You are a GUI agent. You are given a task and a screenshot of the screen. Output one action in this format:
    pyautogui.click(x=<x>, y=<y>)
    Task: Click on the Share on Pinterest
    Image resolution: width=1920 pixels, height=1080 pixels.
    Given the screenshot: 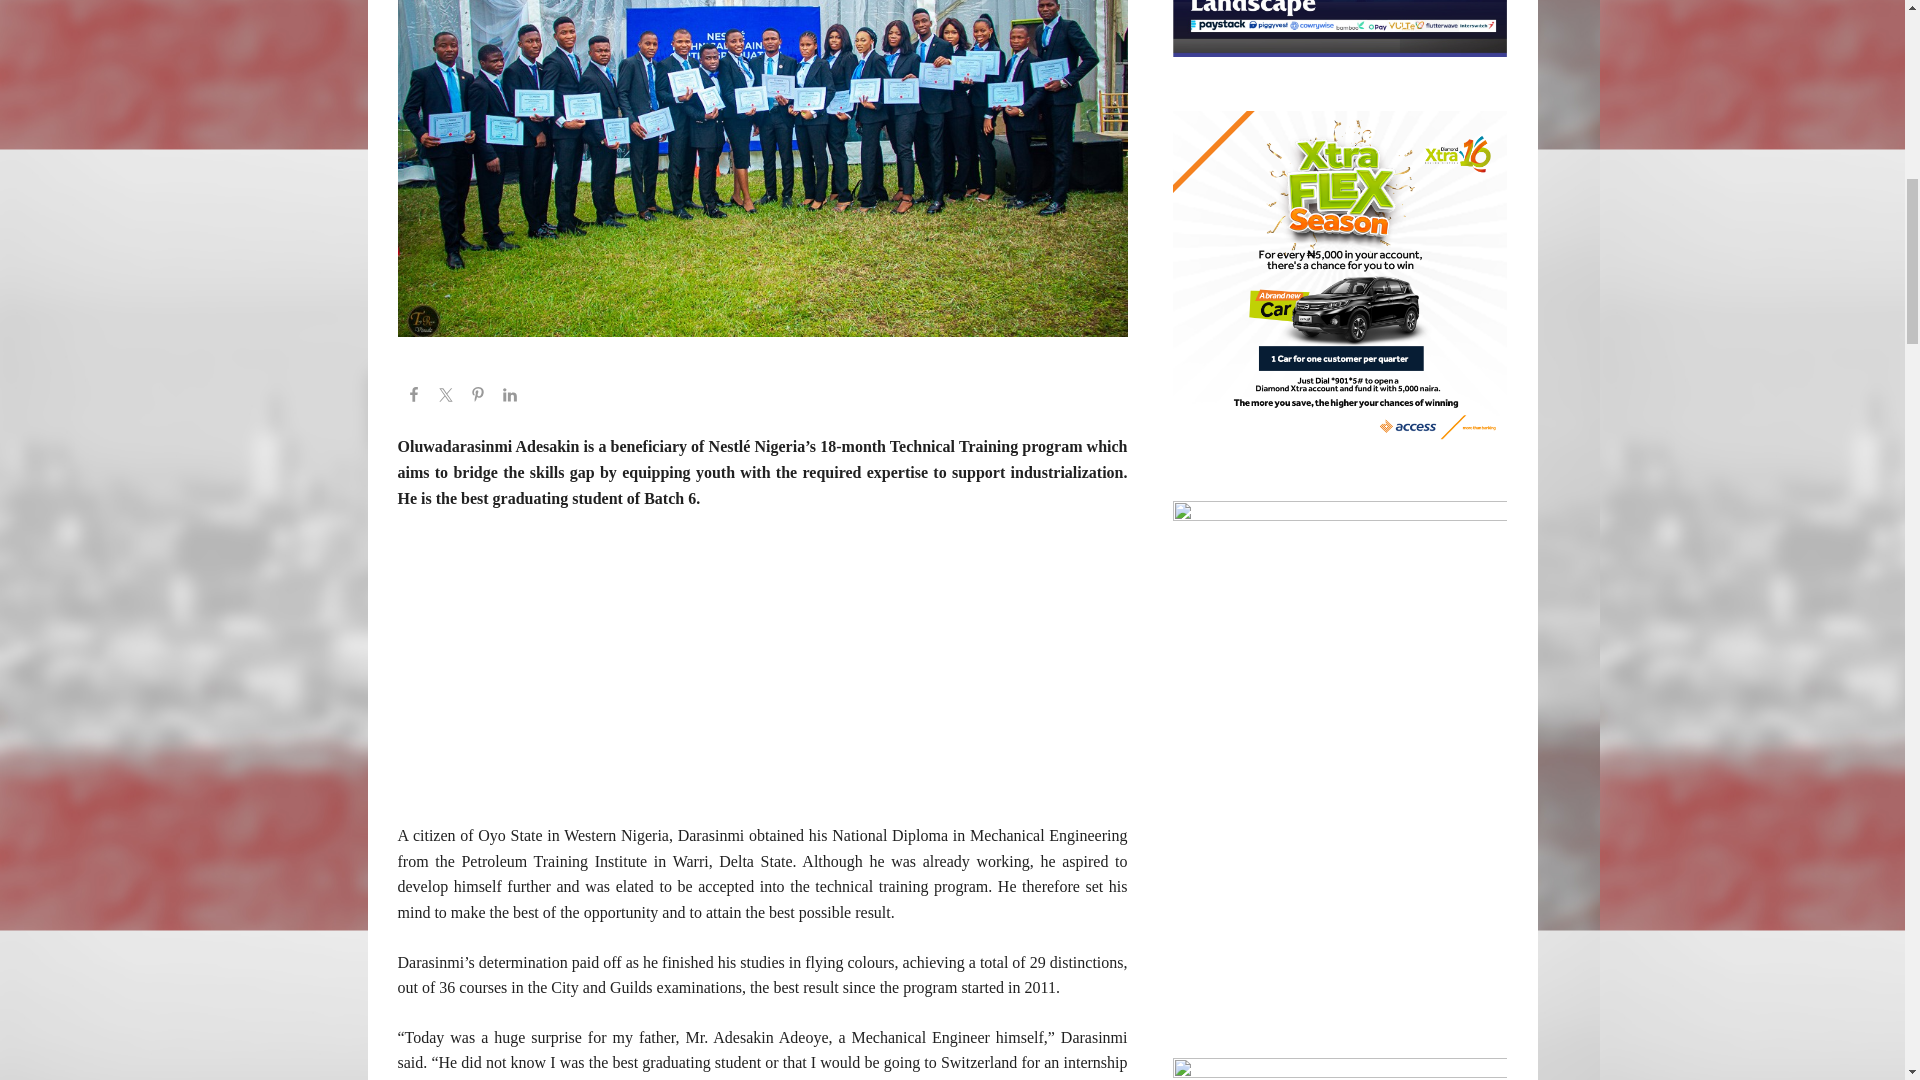 What is the action you would take?
    pyautogui.click(x=478, y=398)
    